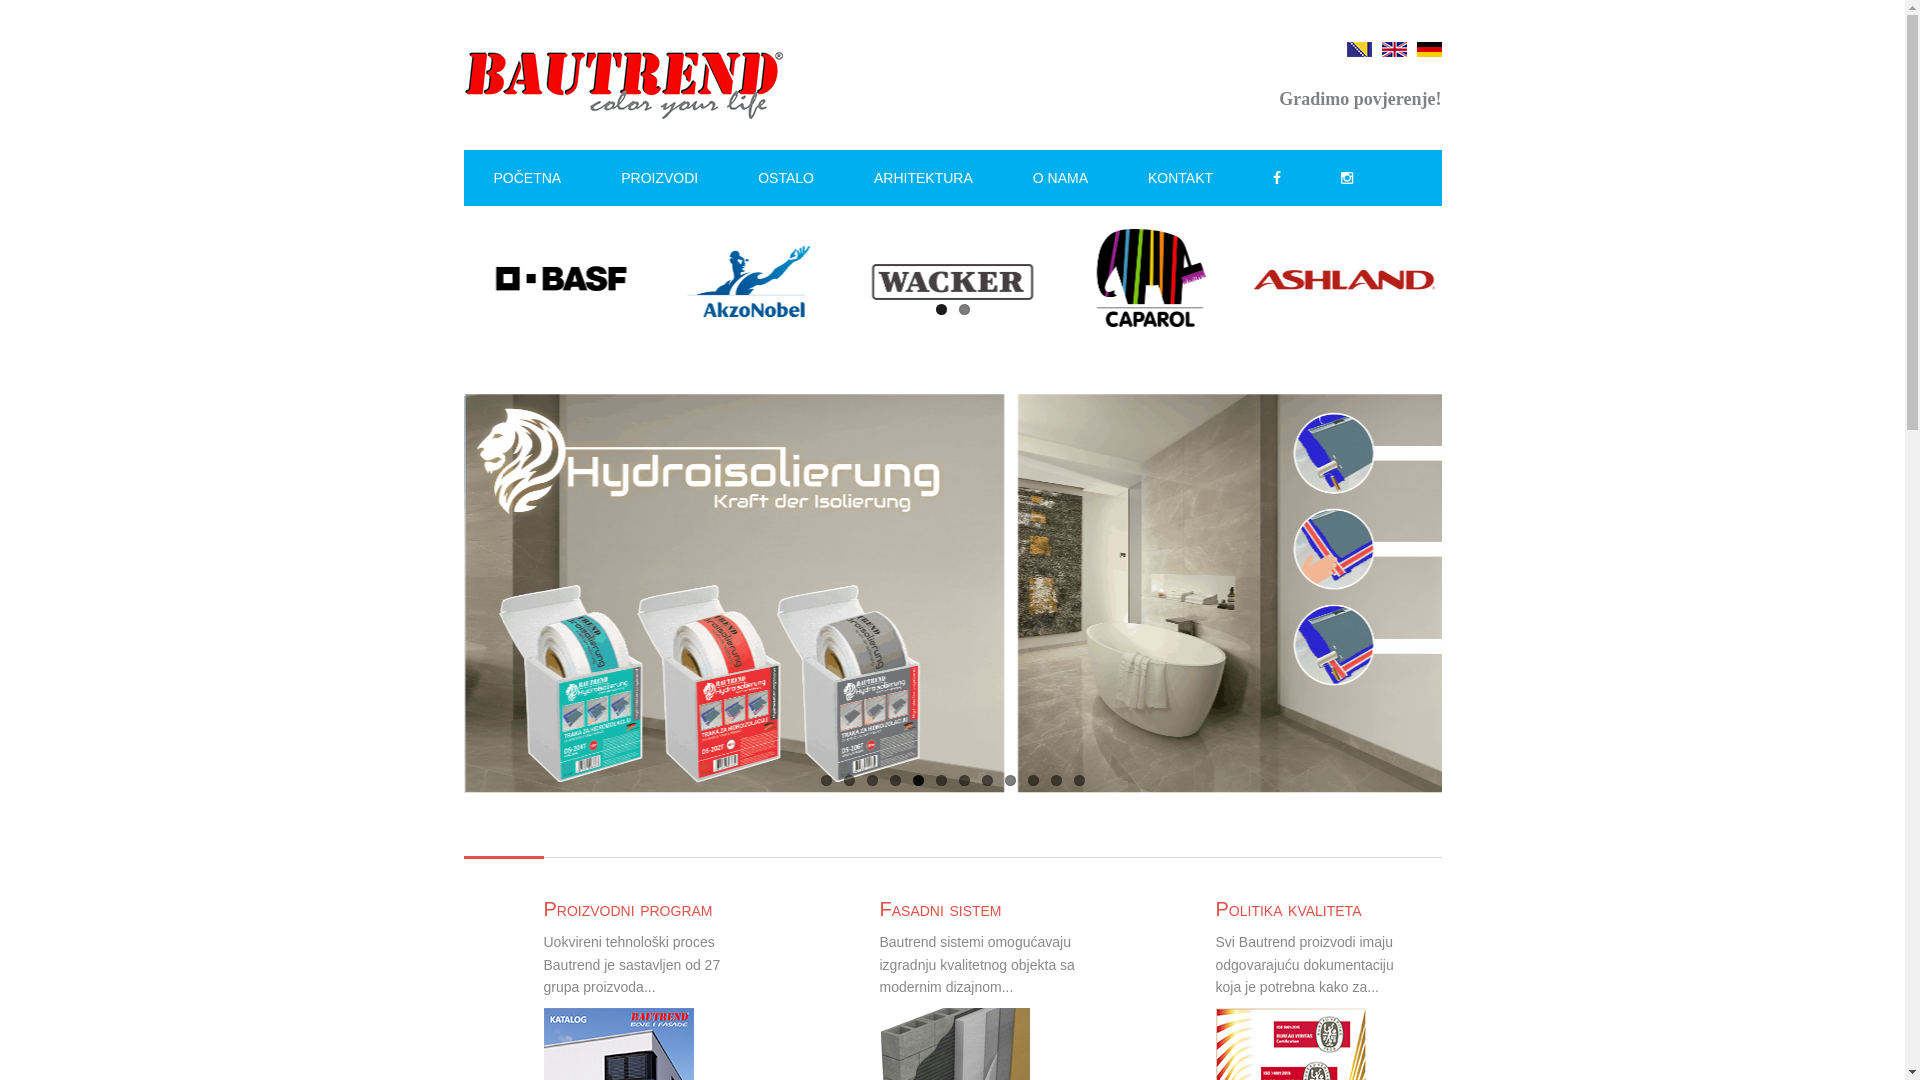 The image size is (1920, 1080). What do you see at coordinates (941, 909) in the screenshot?
I see `Fasadni sistem` at bounding box center [941, 909].